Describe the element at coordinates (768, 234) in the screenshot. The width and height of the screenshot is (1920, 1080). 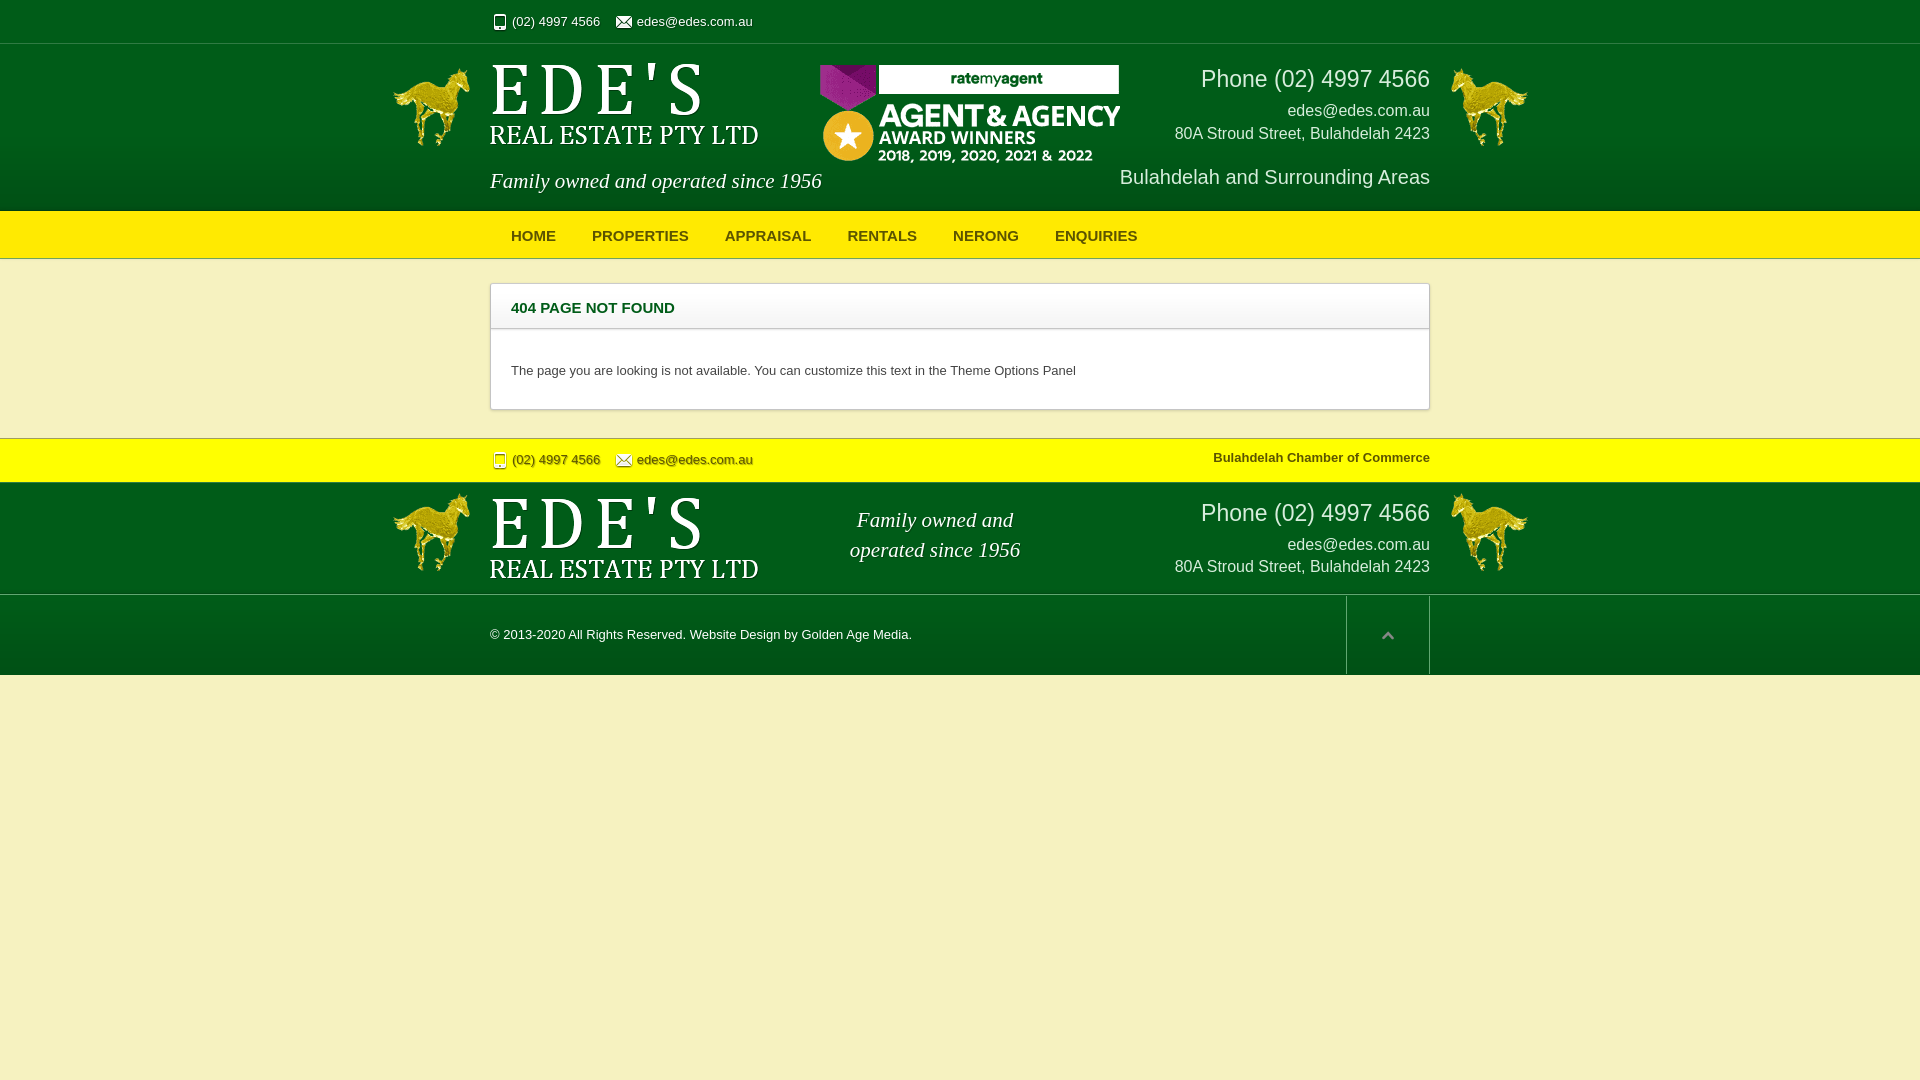
I see `APPRAISAL` at that location.